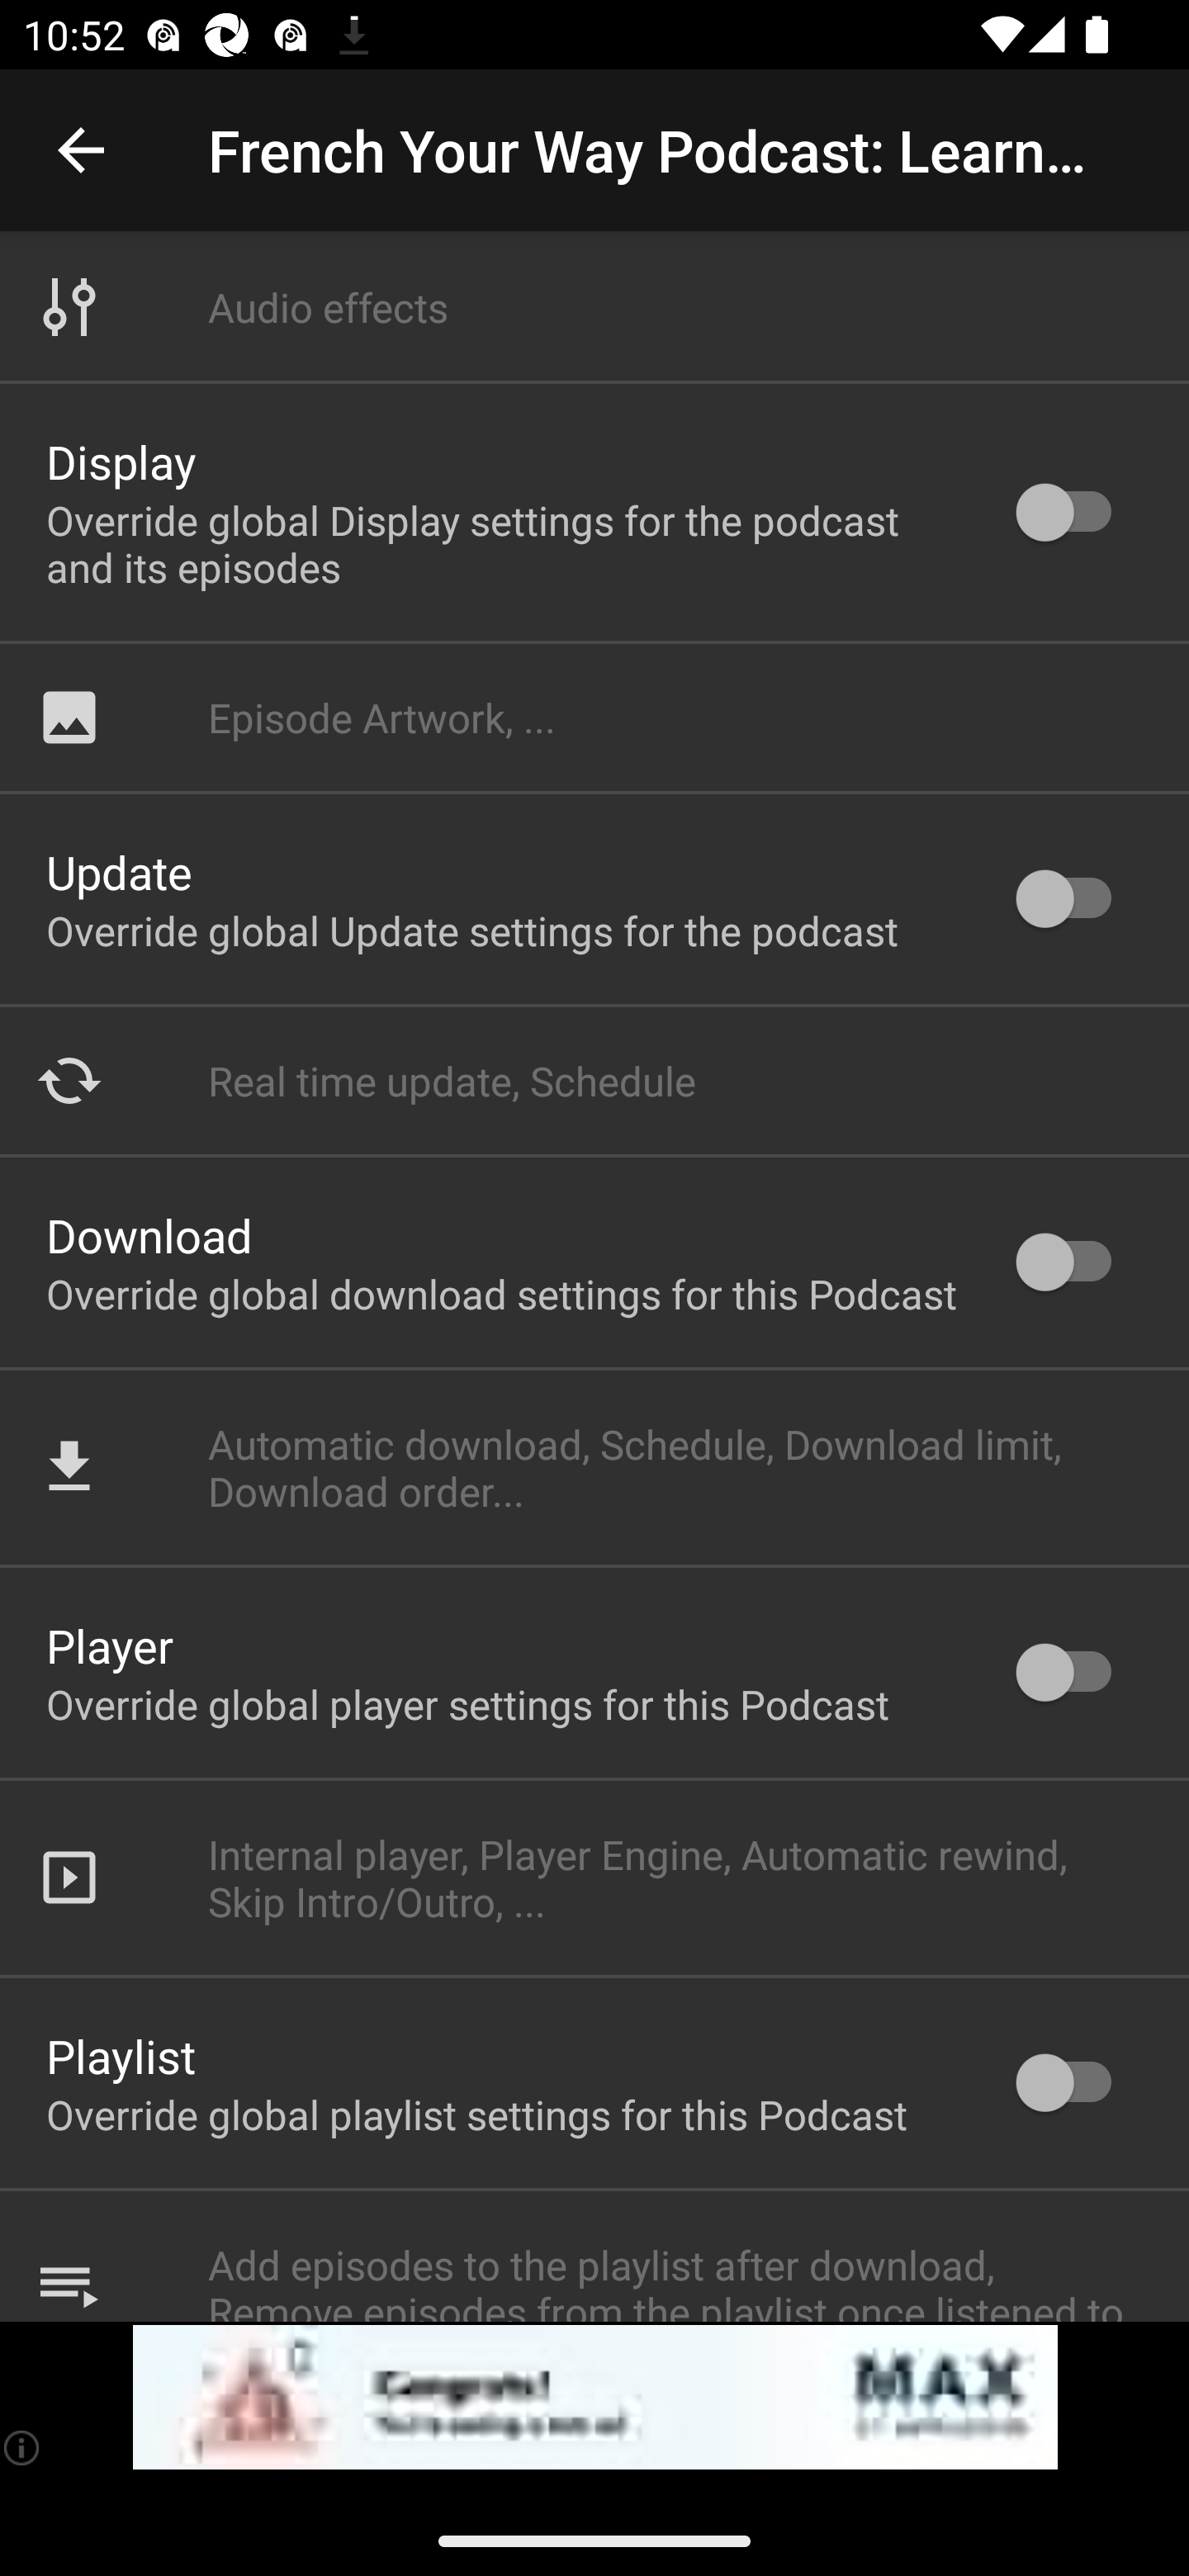  What do you see at coordinates (594, 1080) in the screenshot?
I see `Real time update, Schedule` at bounding box center [594, 1080].